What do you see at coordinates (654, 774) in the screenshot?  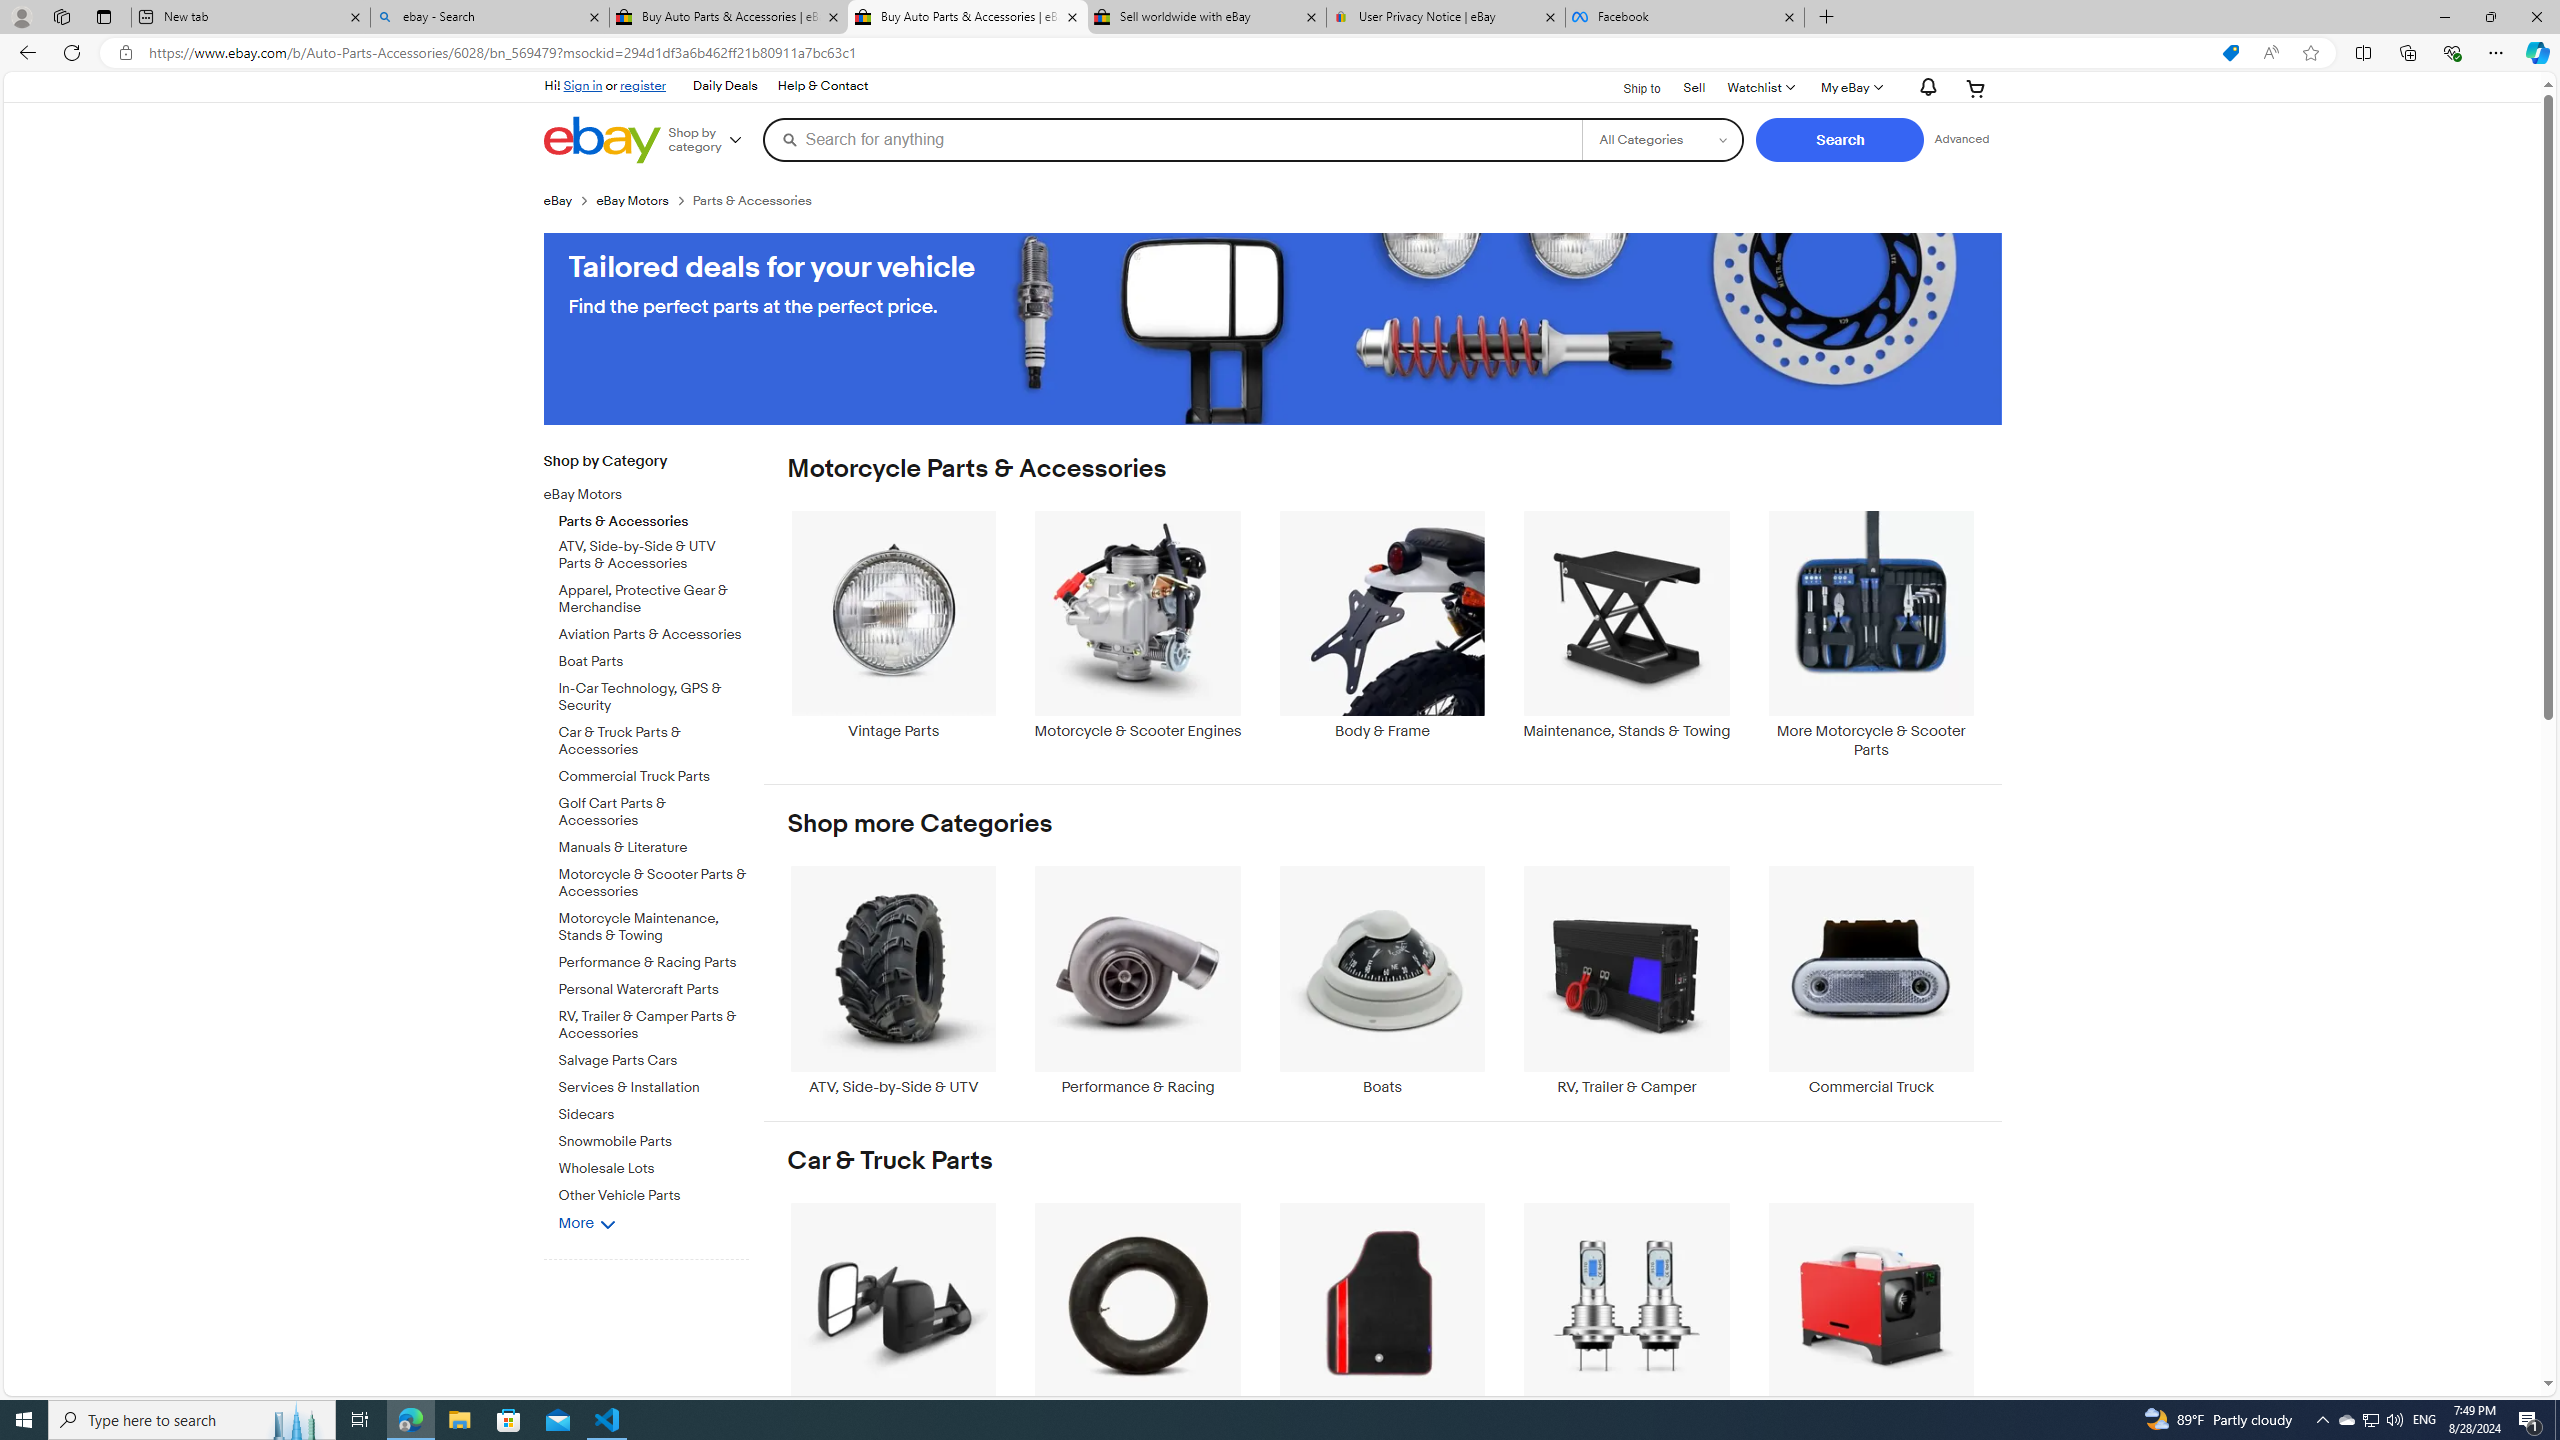 I see `Commercial Truck Parts` at bounding box center [654, 774].